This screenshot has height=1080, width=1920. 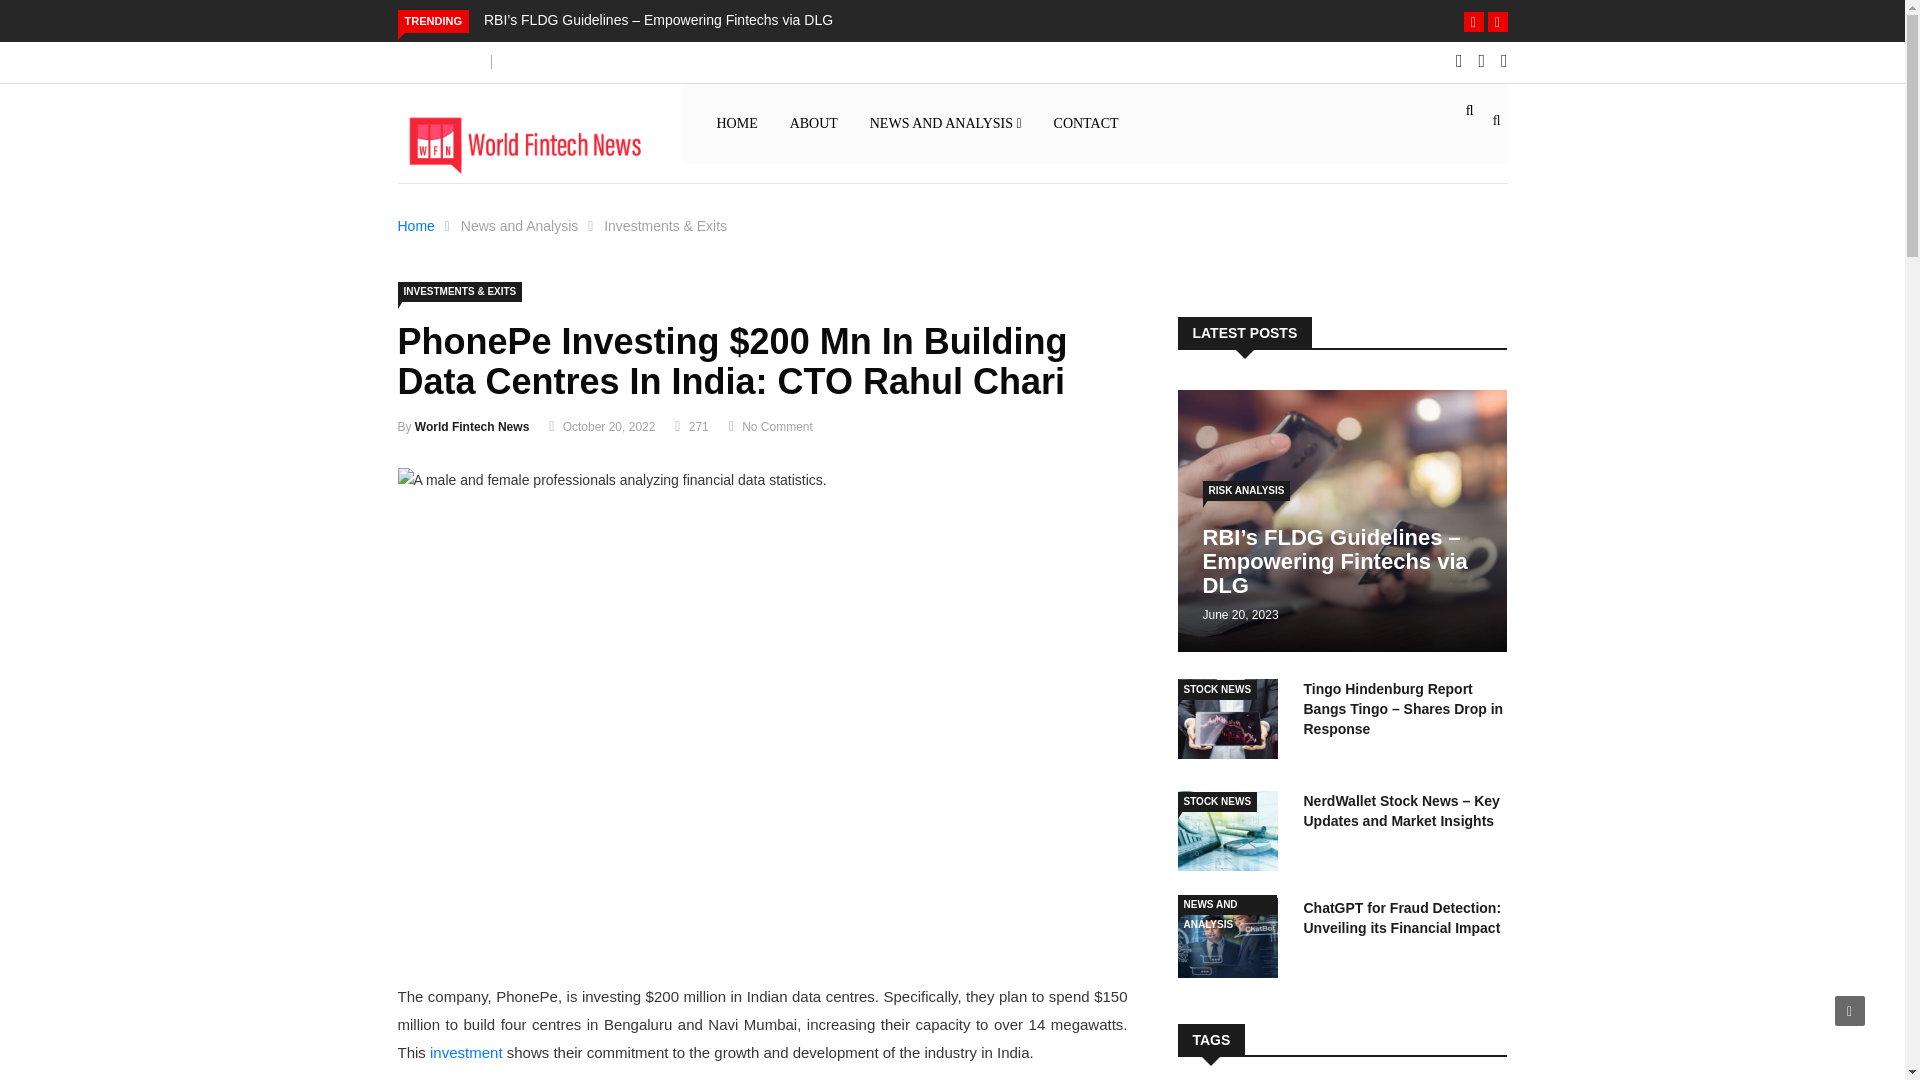 I want to click on Home, so click(x=416, y=226).